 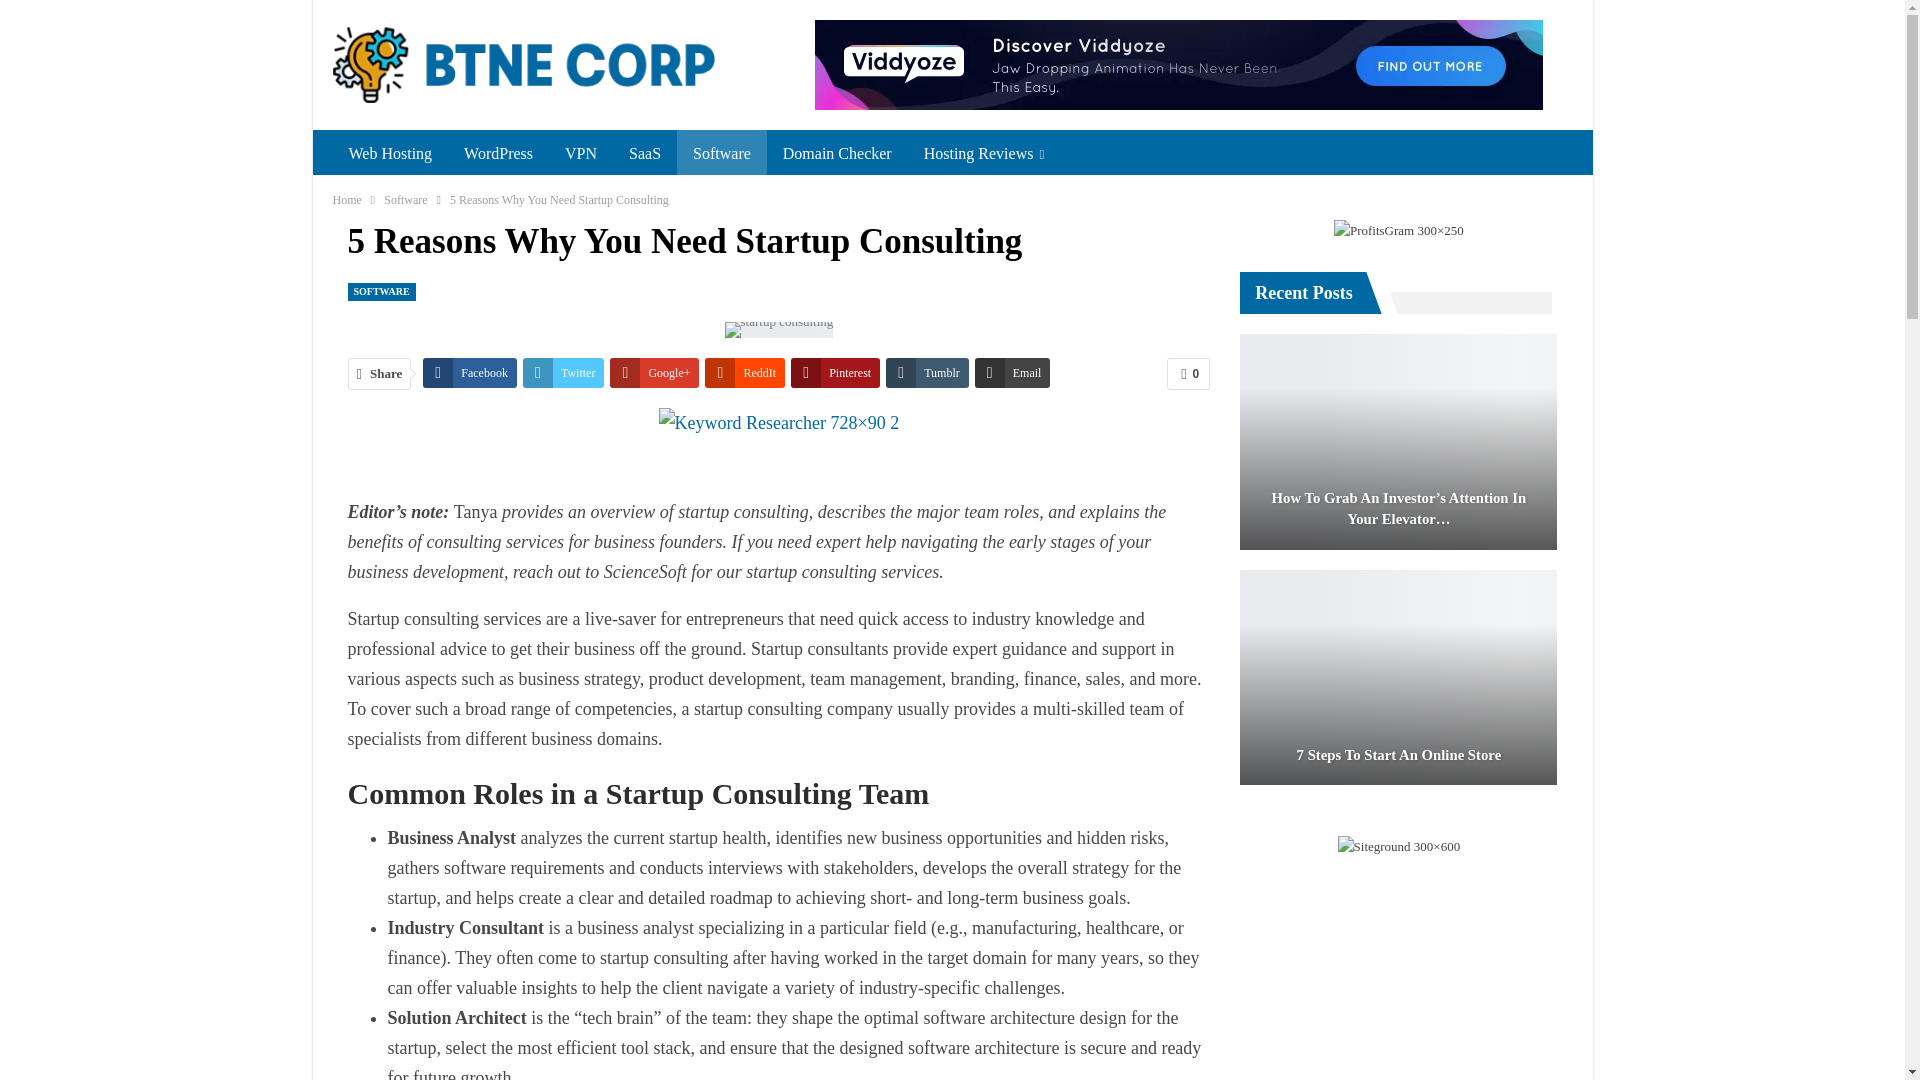 I want to click on Software, so click(x=722, y=154).